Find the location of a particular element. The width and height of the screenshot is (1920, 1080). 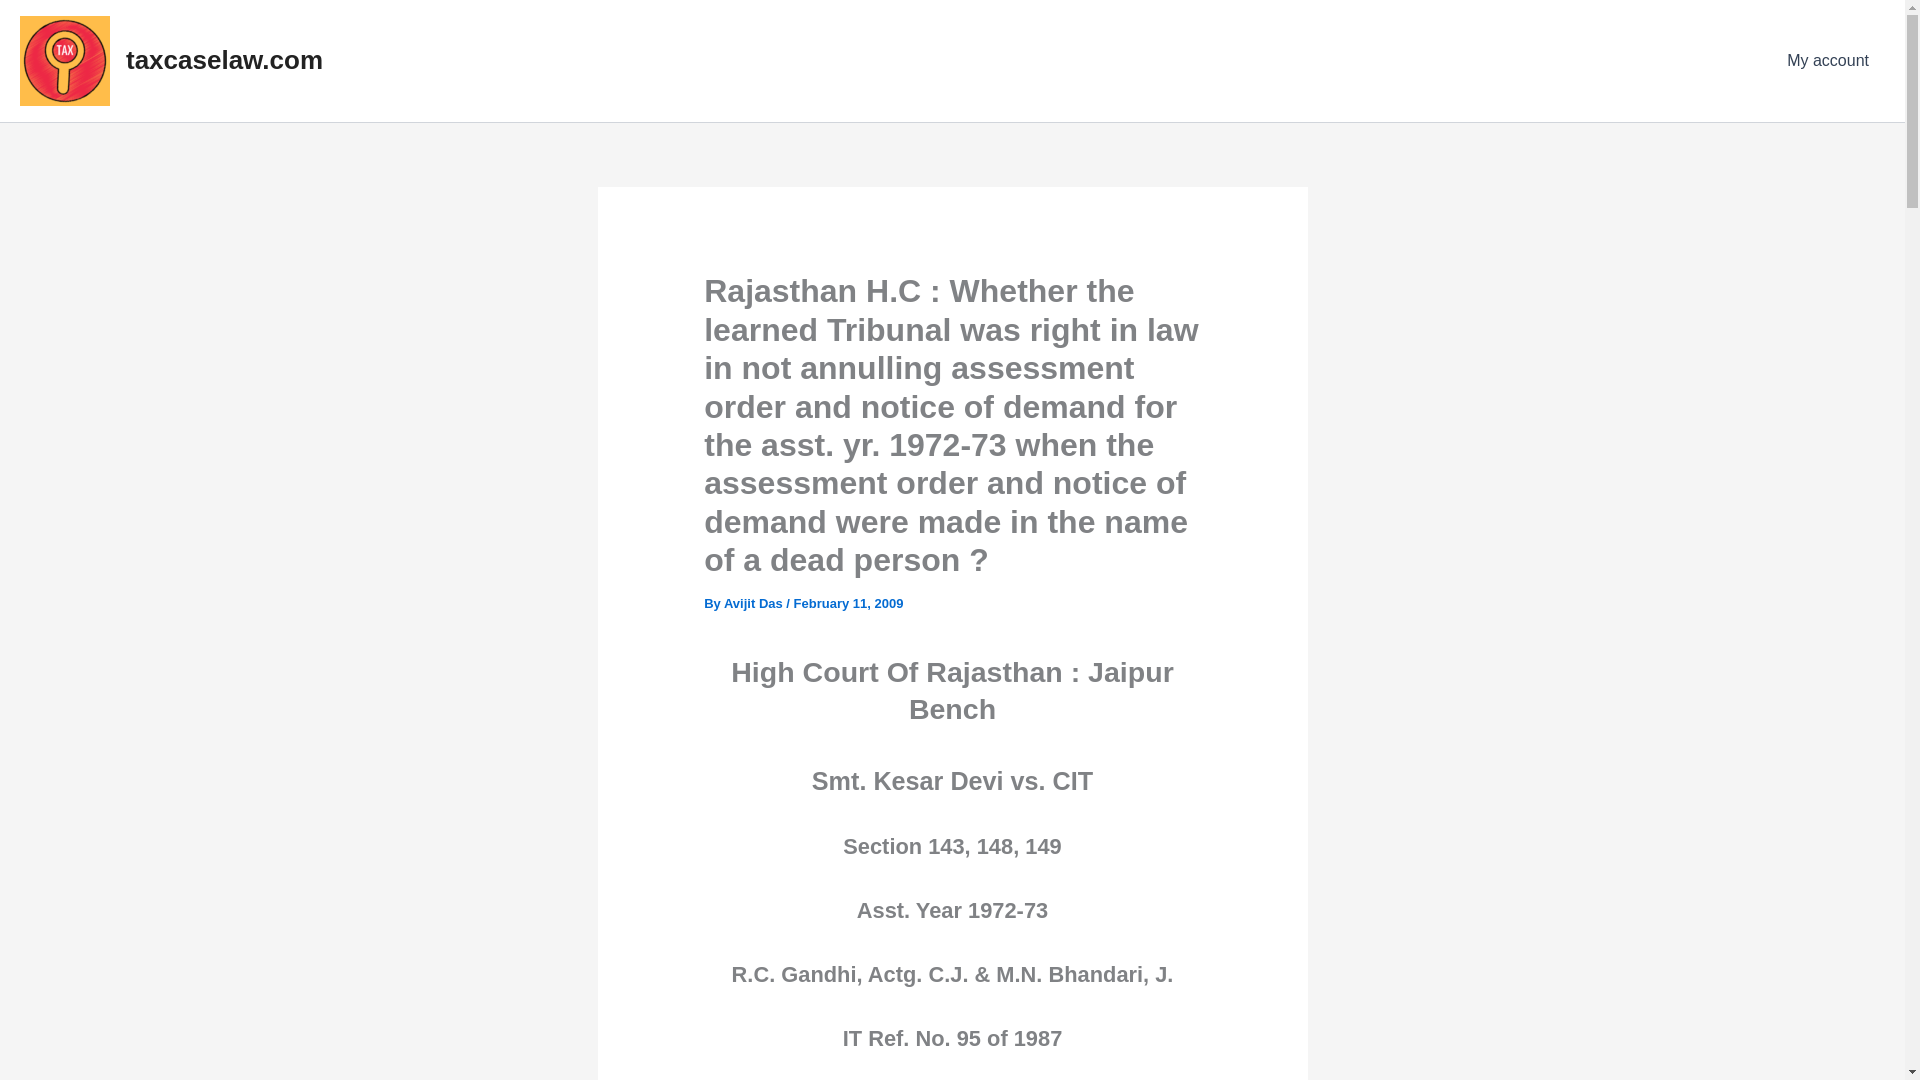

My account is located at coordinates (1828, 60).